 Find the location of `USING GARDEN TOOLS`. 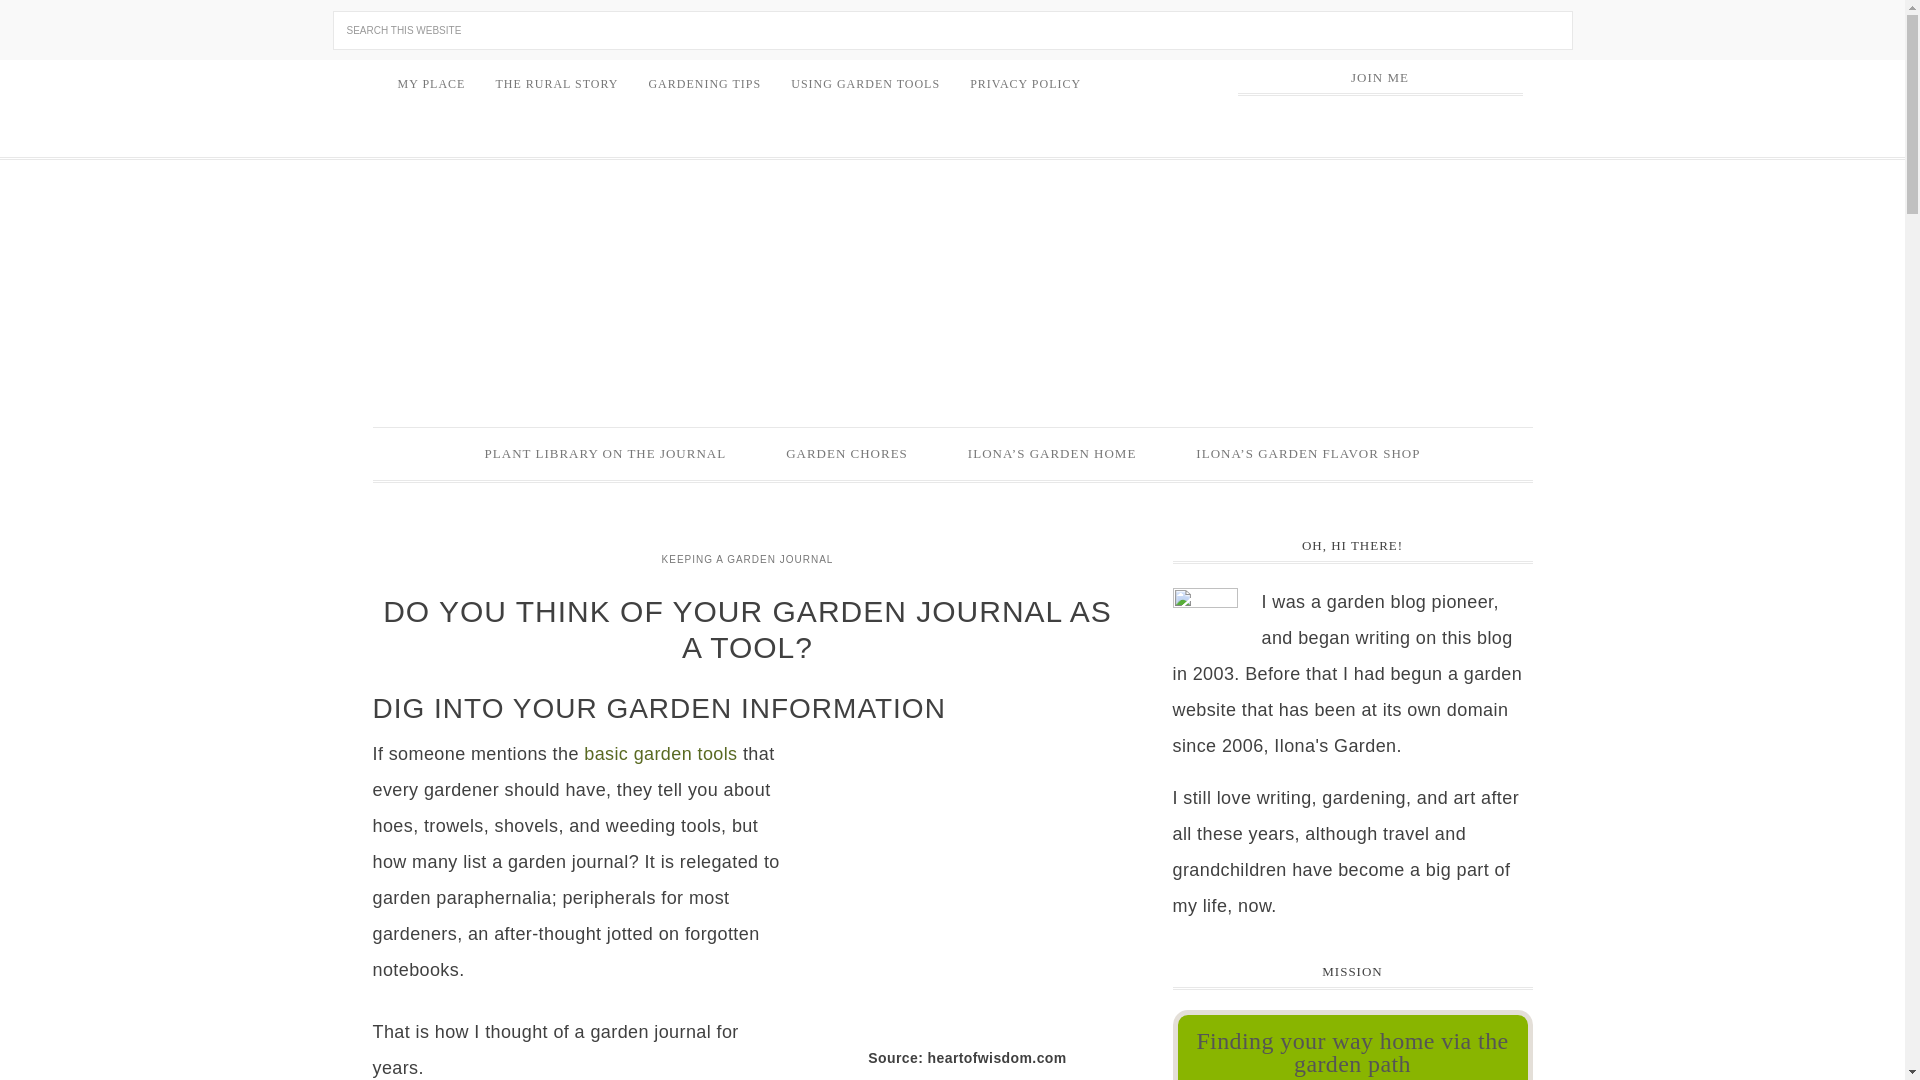

USING GARDEN TOOLS is located at coordinates (864, 84).